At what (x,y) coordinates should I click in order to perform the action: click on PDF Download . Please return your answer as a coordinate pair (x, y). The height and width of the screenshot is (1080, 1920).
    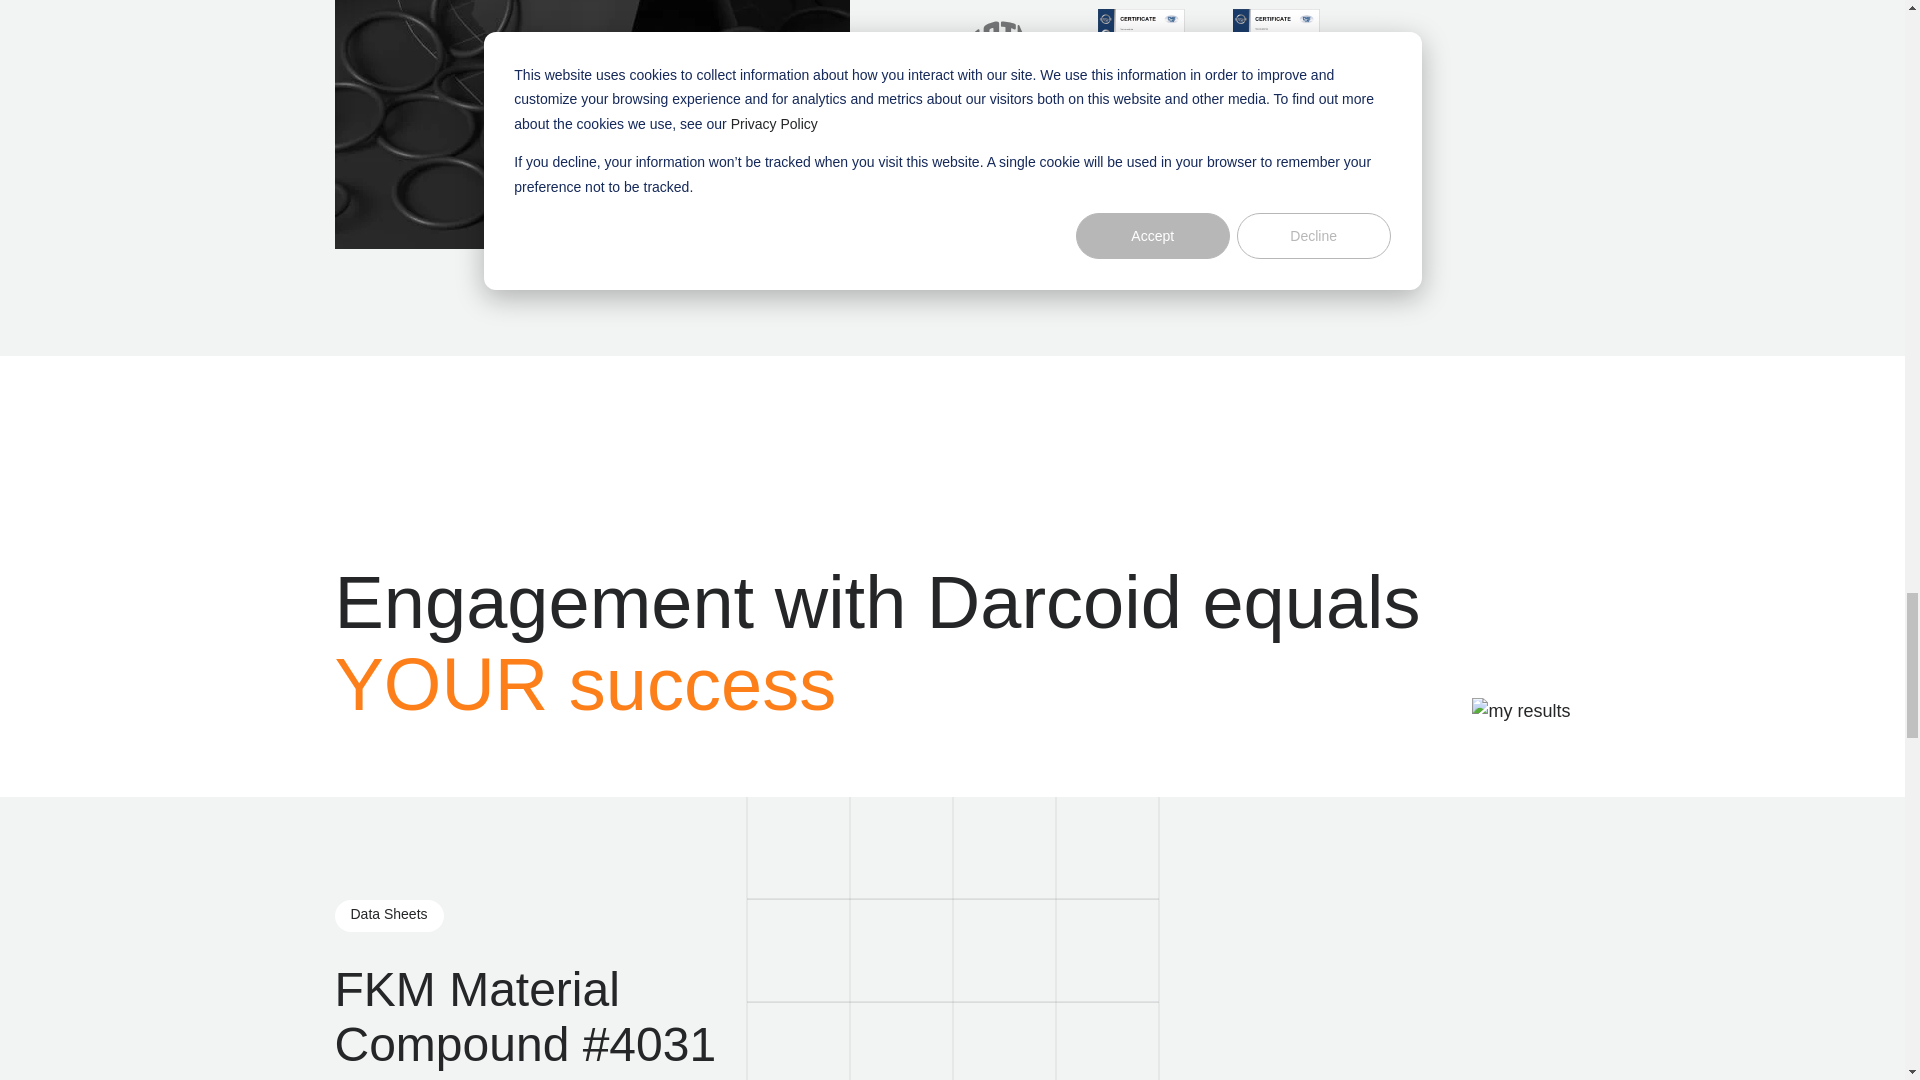
    Looking at the image, I should click on (1141, 64).